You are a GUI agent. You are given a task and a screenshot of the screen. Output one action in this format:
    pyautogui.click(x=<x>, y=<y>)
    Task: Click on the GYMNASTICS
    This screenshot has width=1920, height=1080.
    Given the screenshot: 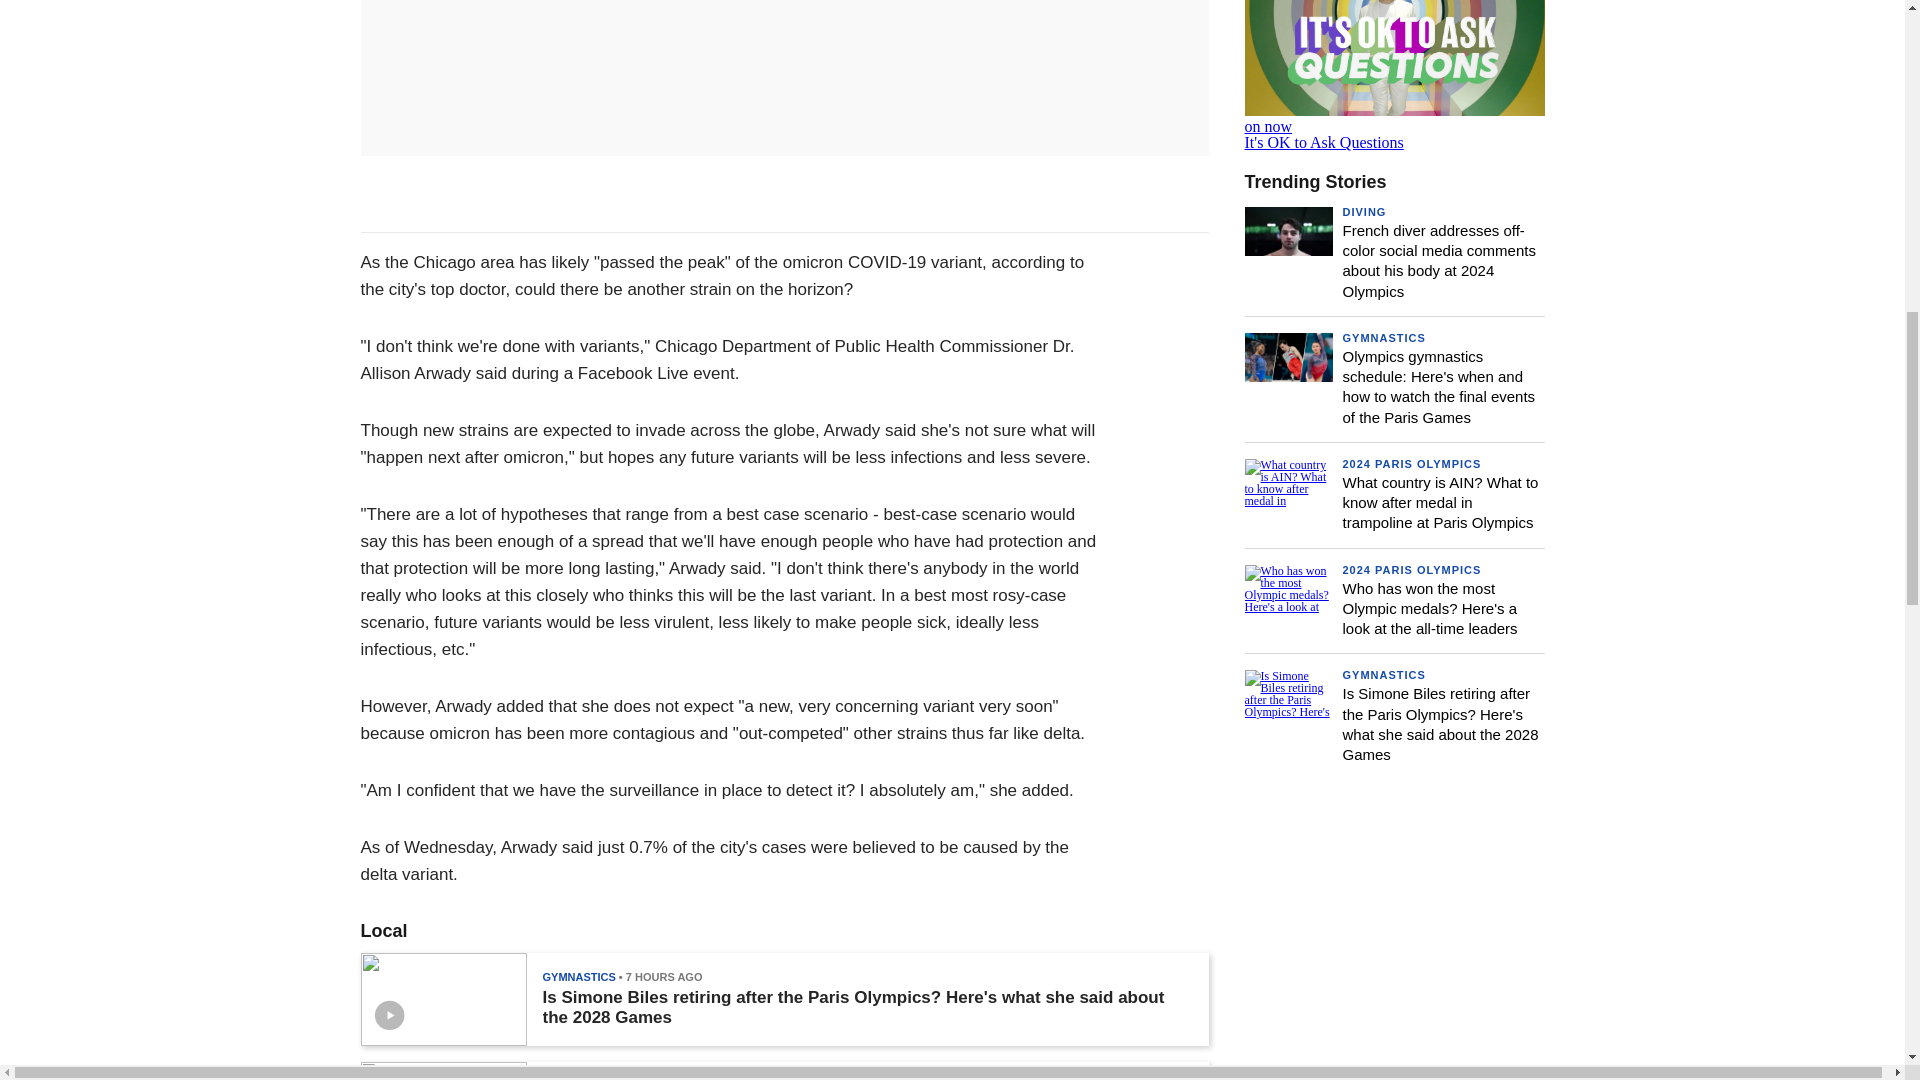 What is the action you would take?
    pyautogui.click(x=1394, y=76)
    